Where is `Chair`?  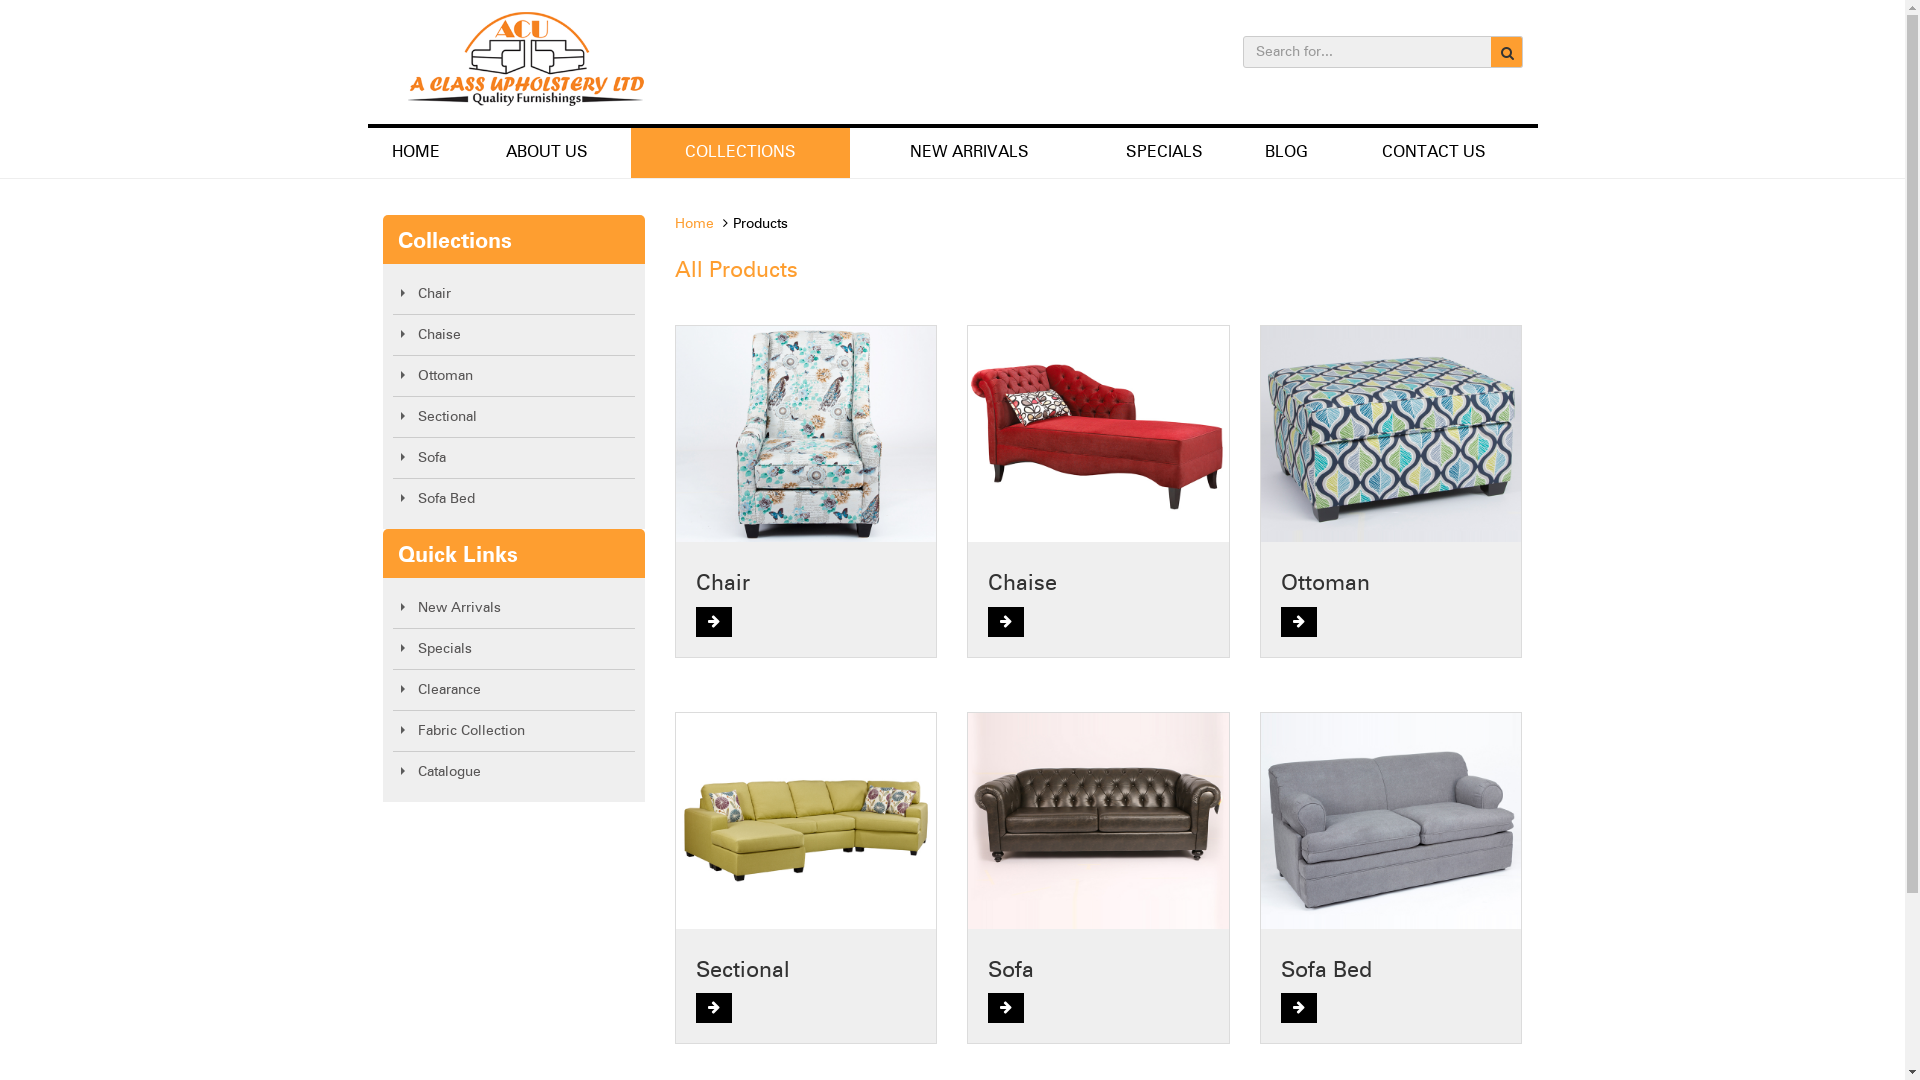
Chair is located at coordinates (514, 294).